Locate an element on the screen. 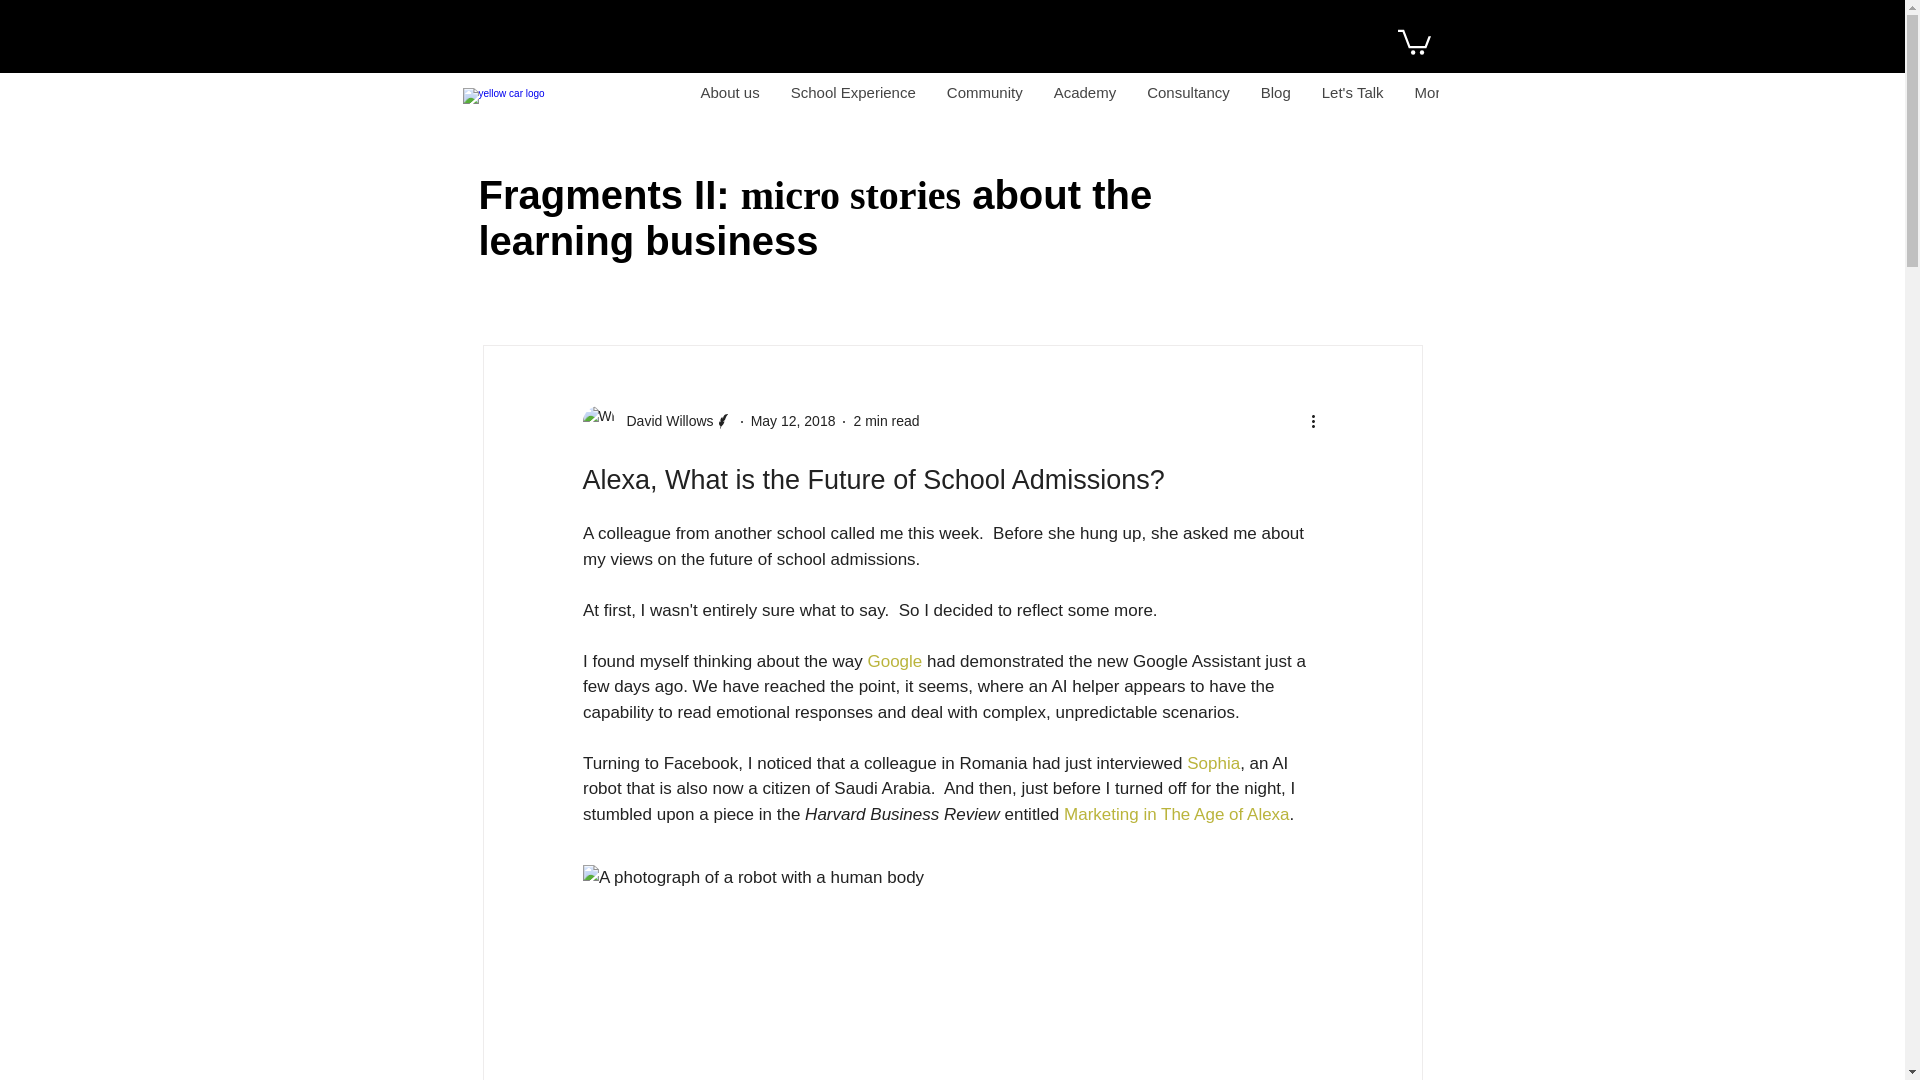 The height and width of the screenshot is (1080, 1920). Let's Talk is located at coordinates (1352, 100).